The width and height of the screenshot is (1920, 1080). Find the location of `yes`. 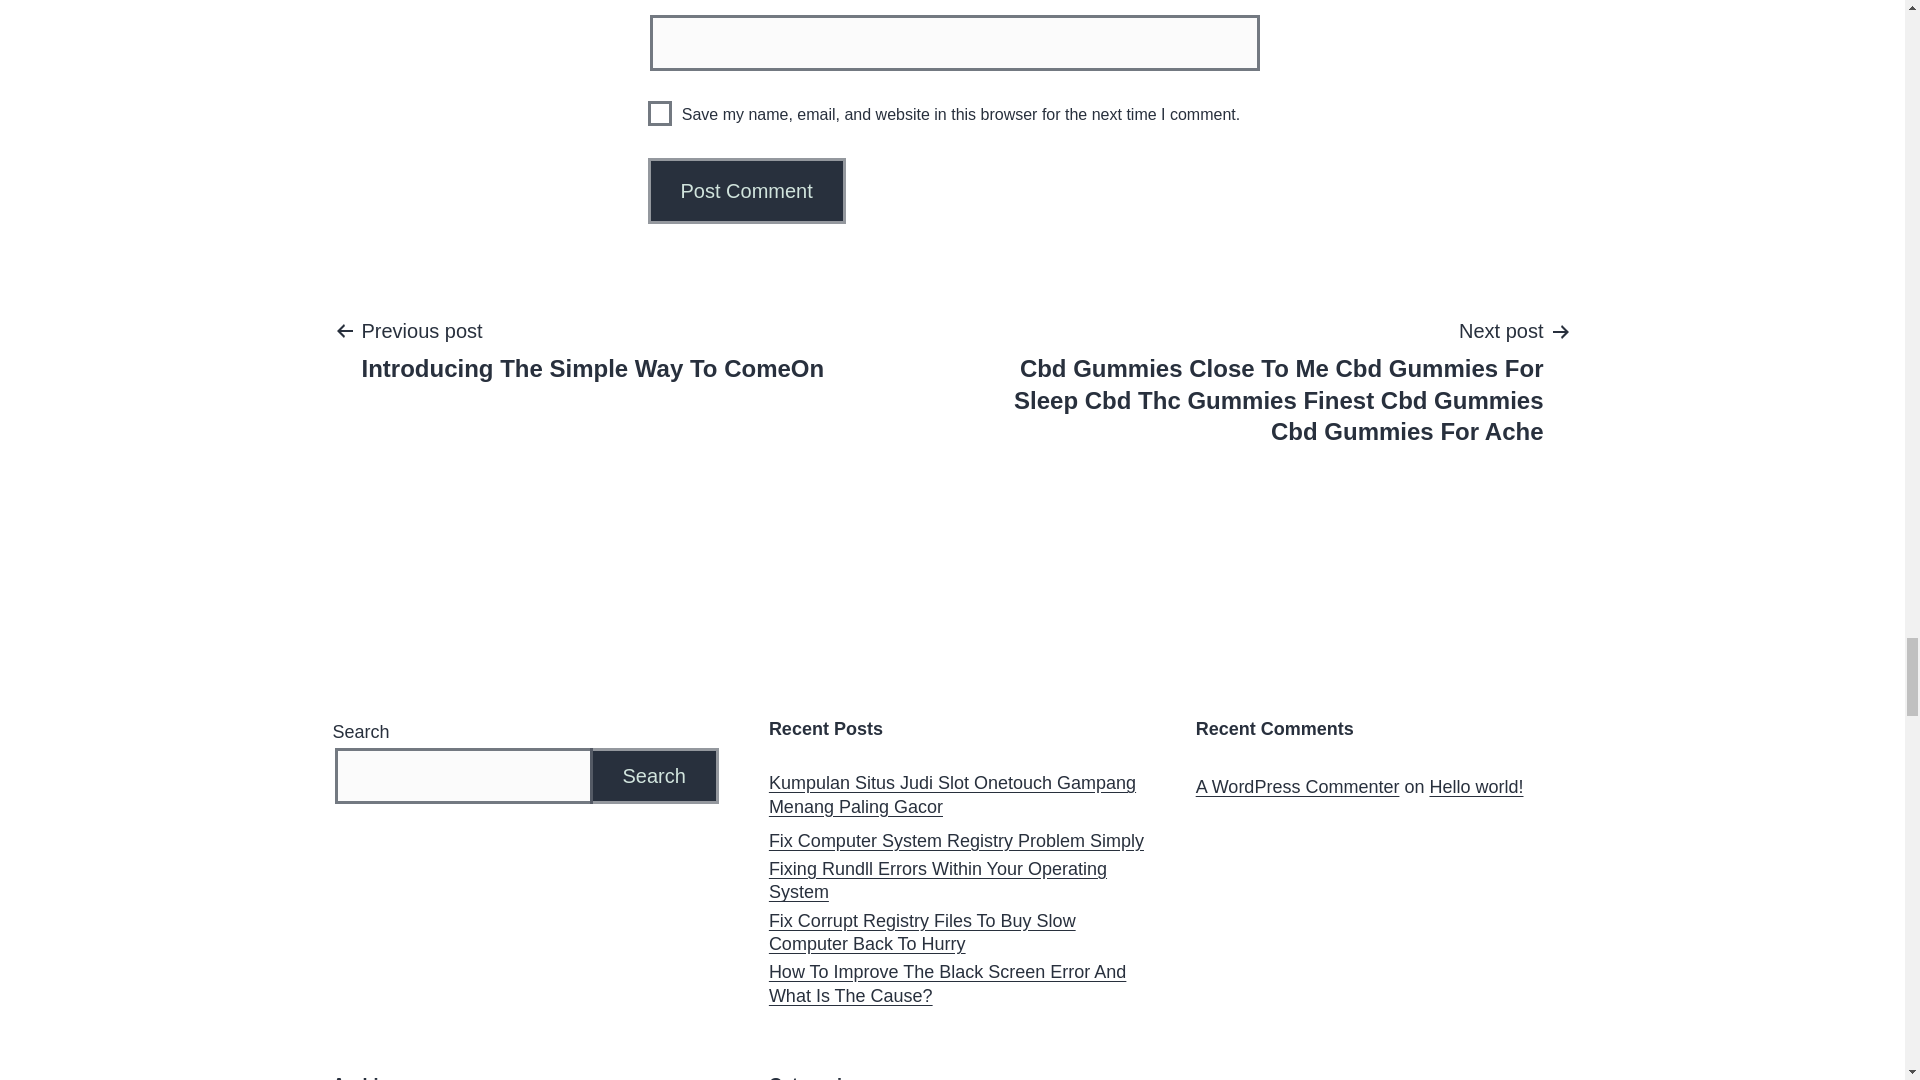

yes is located at coordinates (1298, 786).